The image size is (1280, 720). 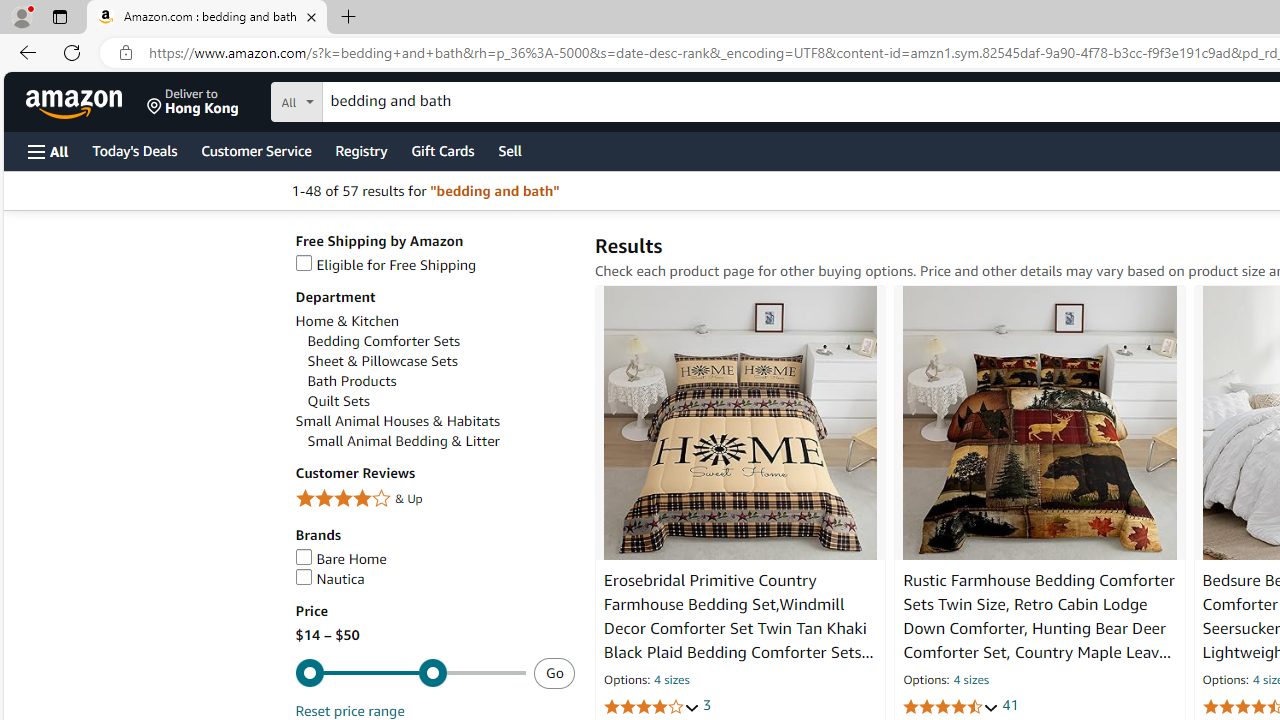 What do you see at coordinates (86, 100) in the screenshot?
I see `Skip to main content` at bounding box center [86, 100].